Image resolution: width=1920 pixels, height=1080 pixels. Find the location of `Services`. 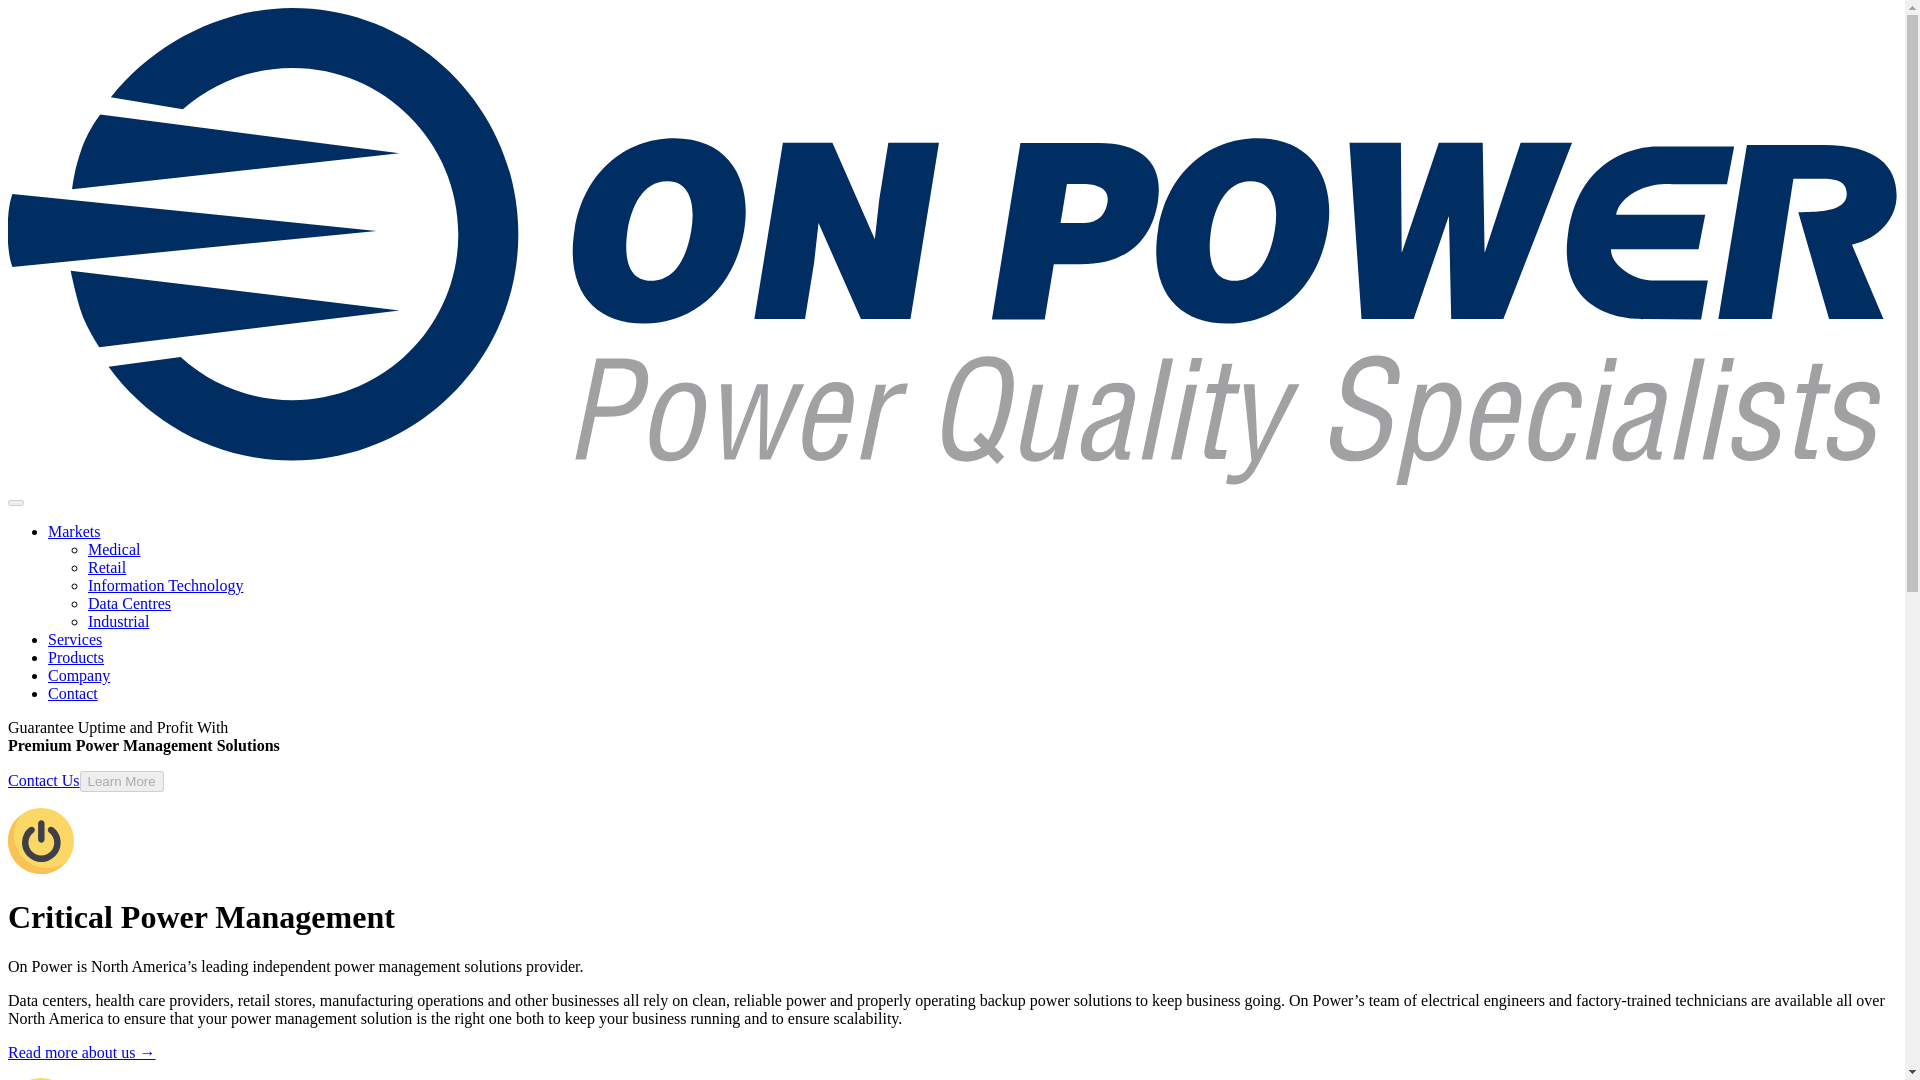

Services is located at coordinates (74, 639).